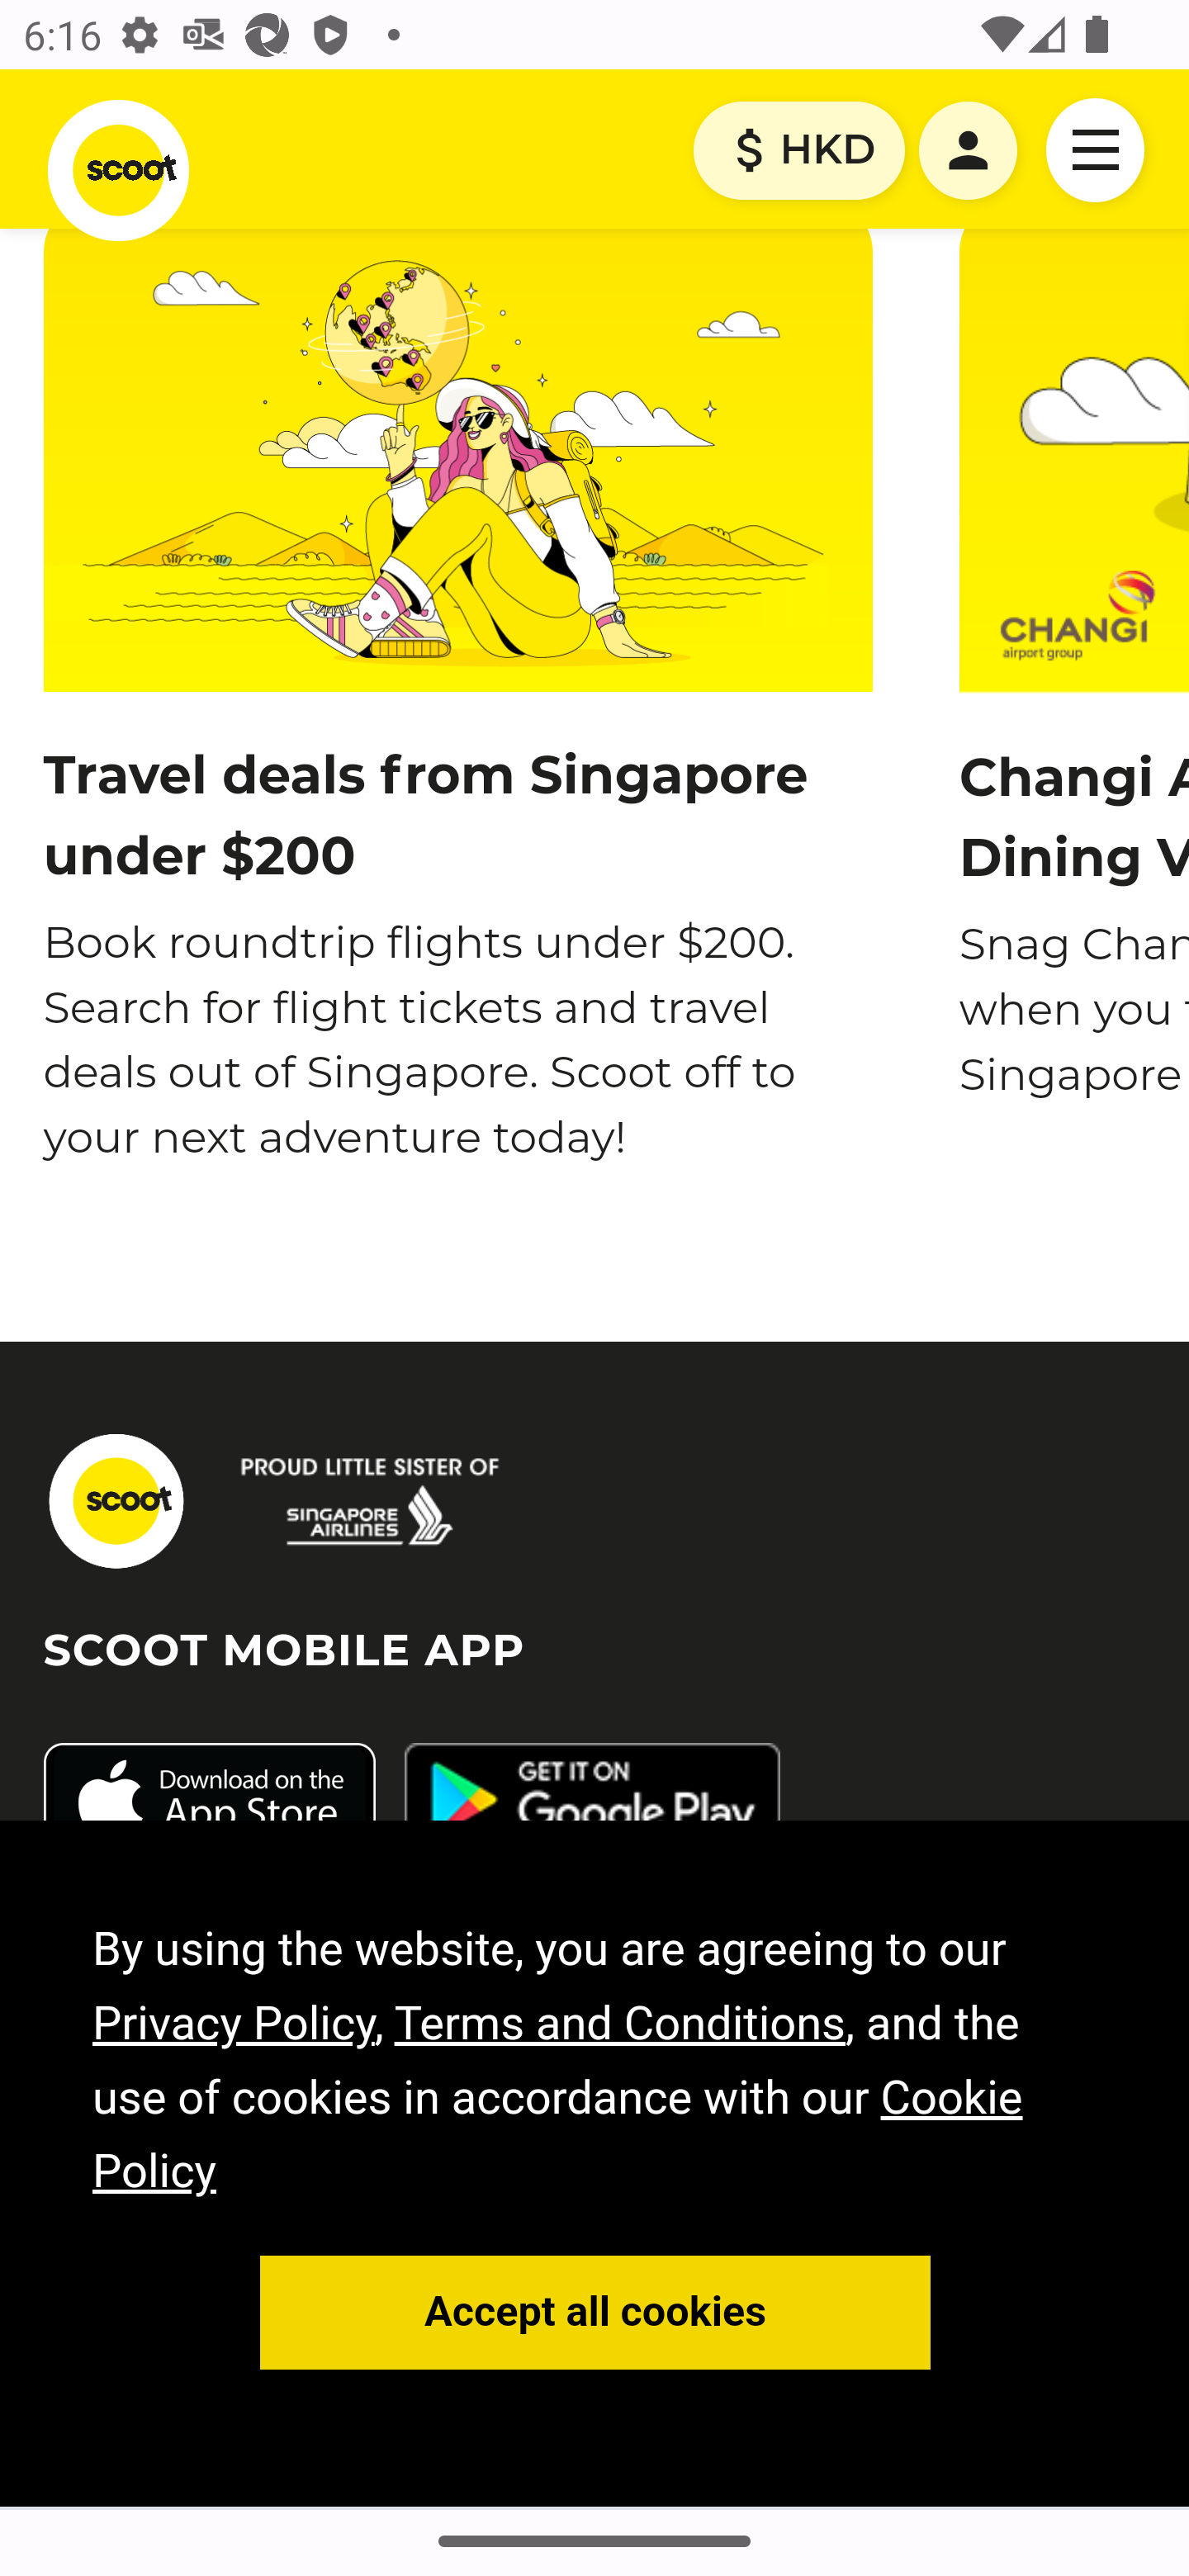 This screenshot has height=2576, width=1189. What do you see at coordinates (969, 152) in the screenshot?
I see `person` at bounding box center [969, 152].